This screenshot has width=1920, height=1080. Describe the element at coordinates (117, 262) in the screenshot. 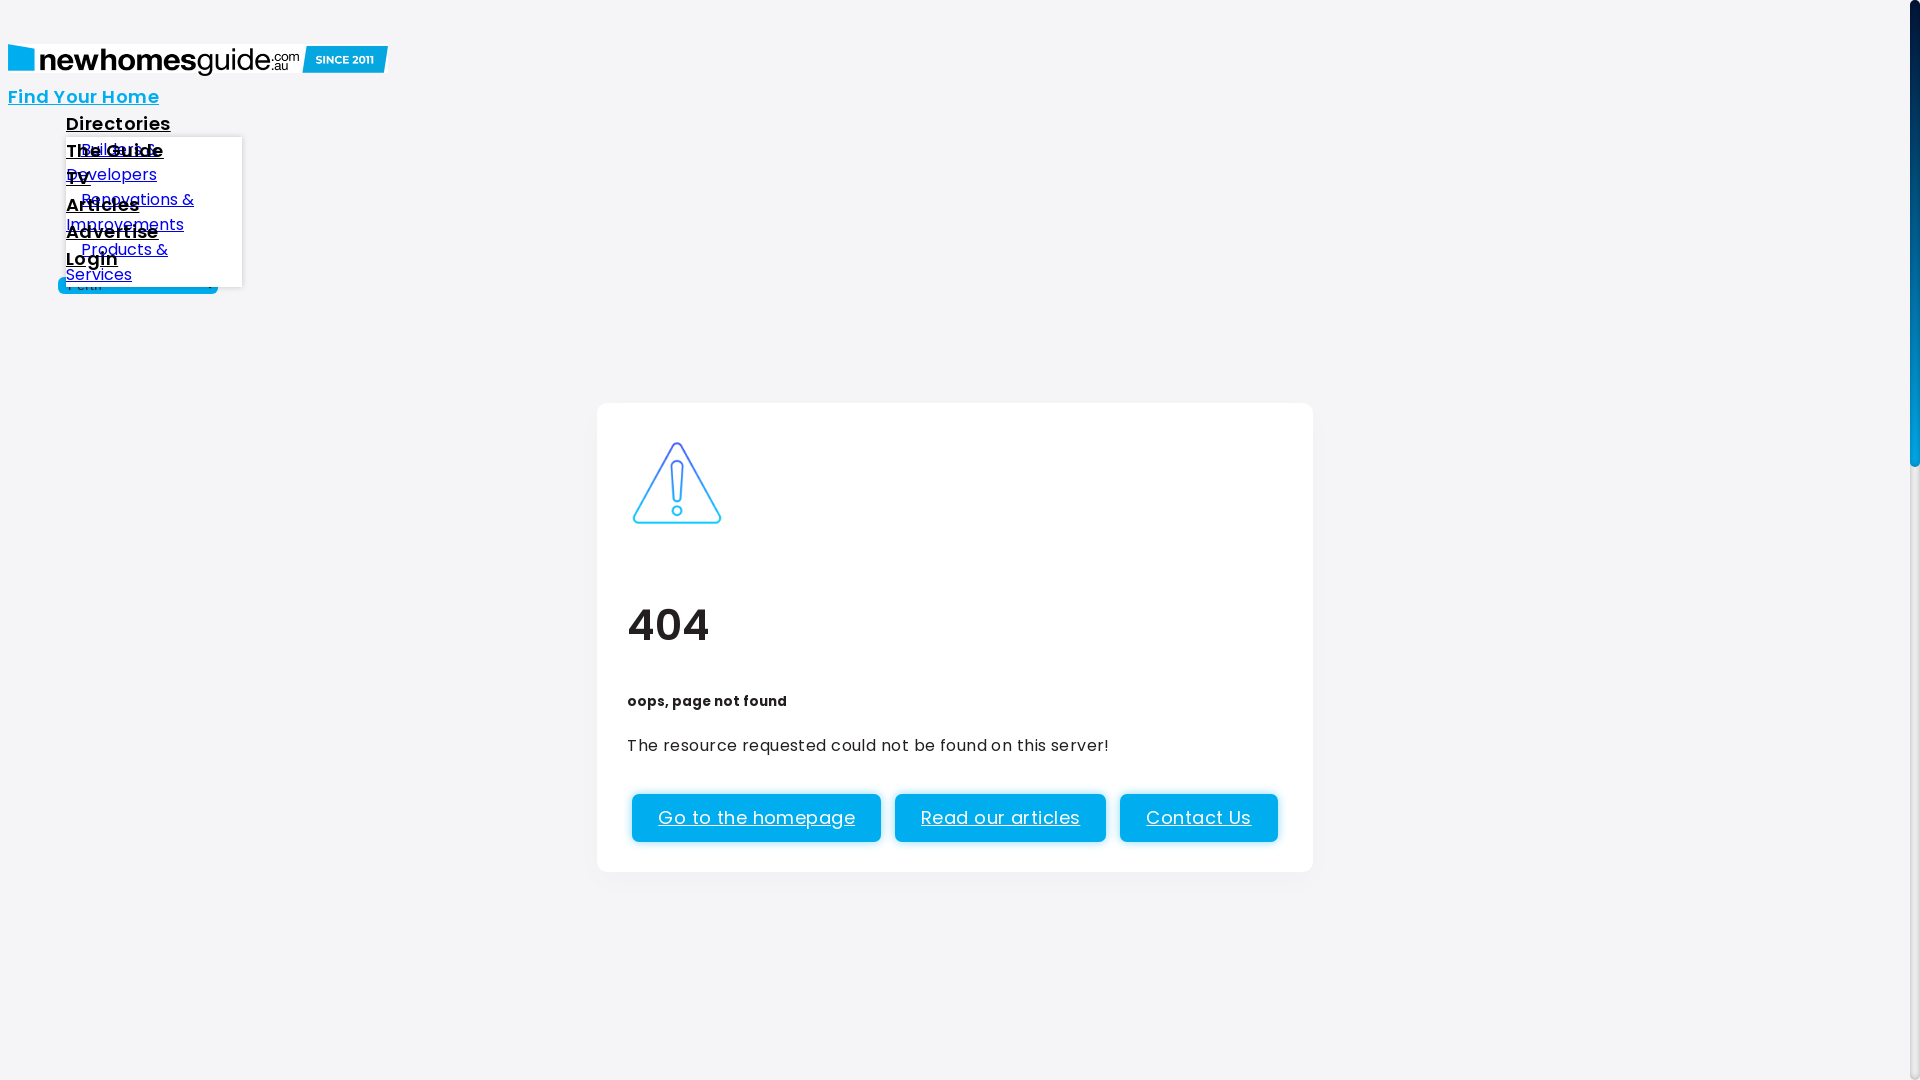

I see `Products & Services` at that location.